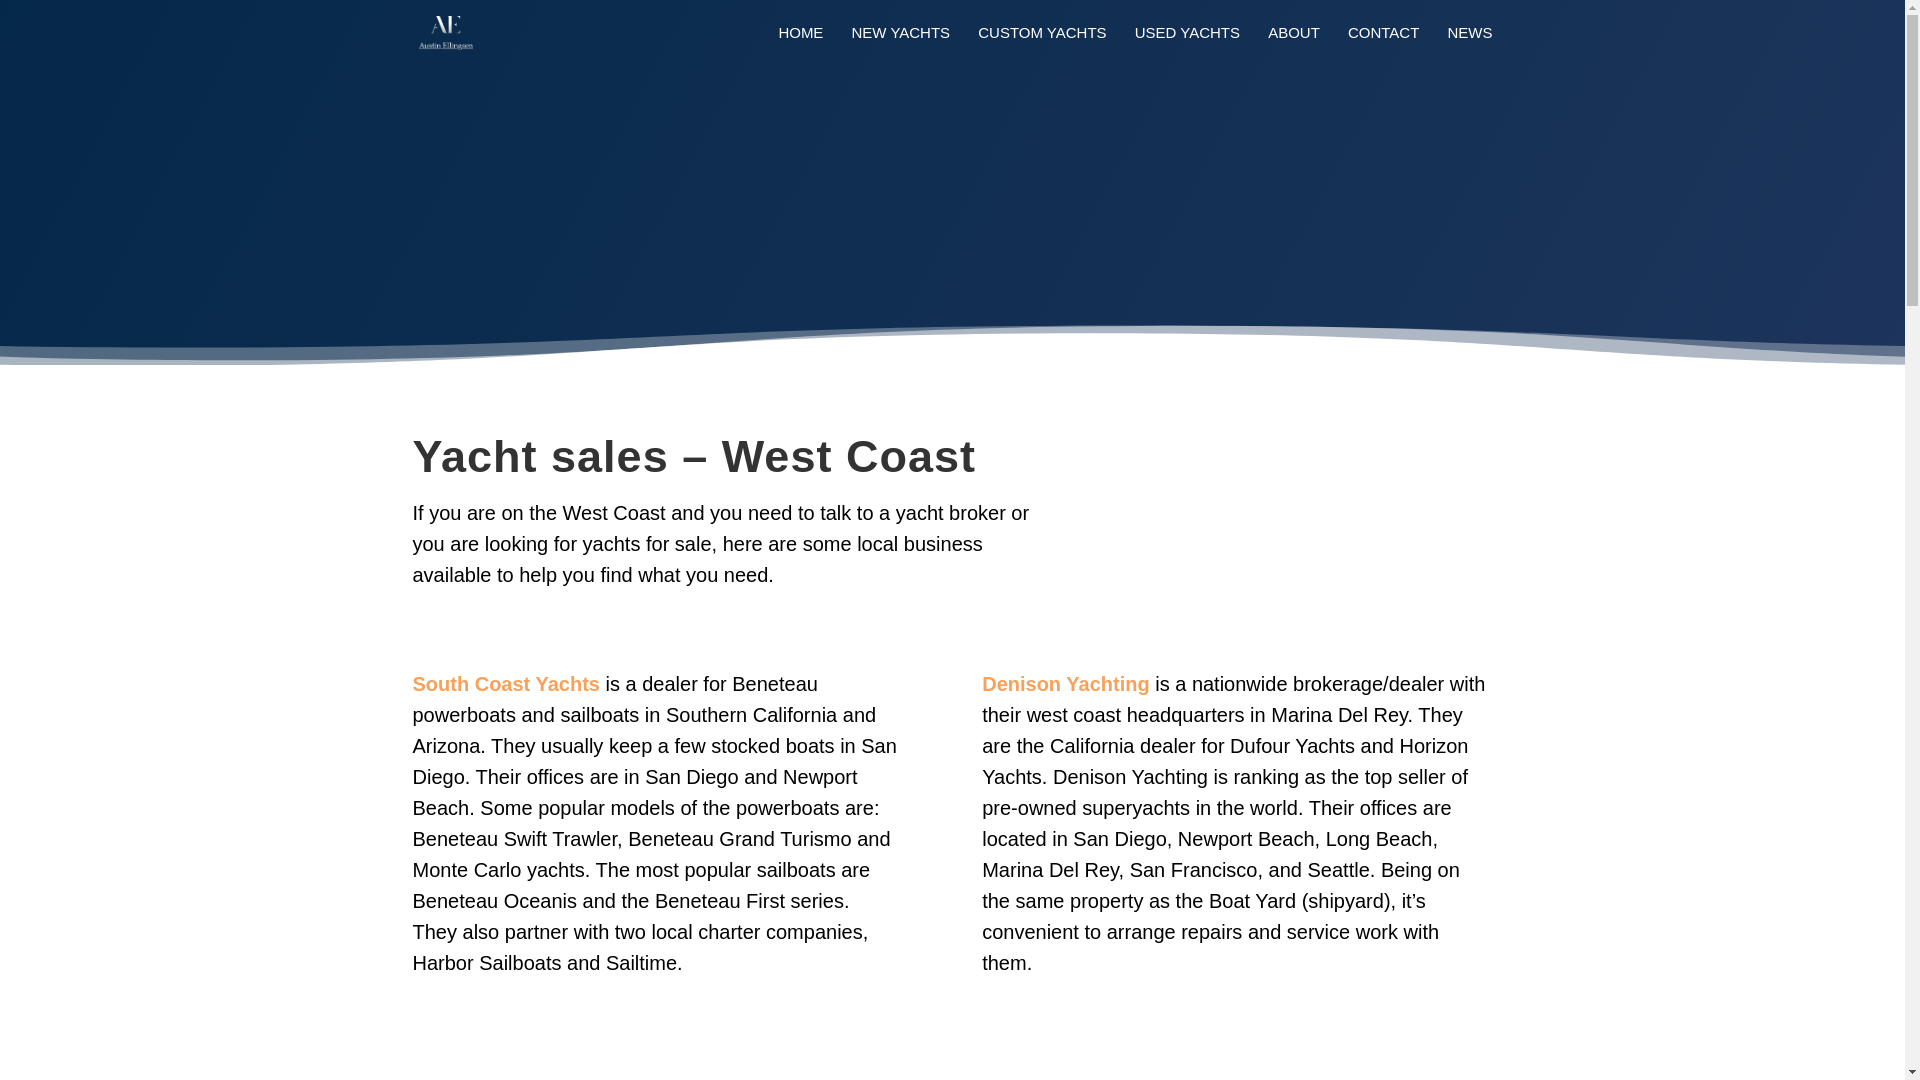  What do you see at coordinates (800, 45) in the screenshot?
I see `HOME` at bounding box center [800, 45].